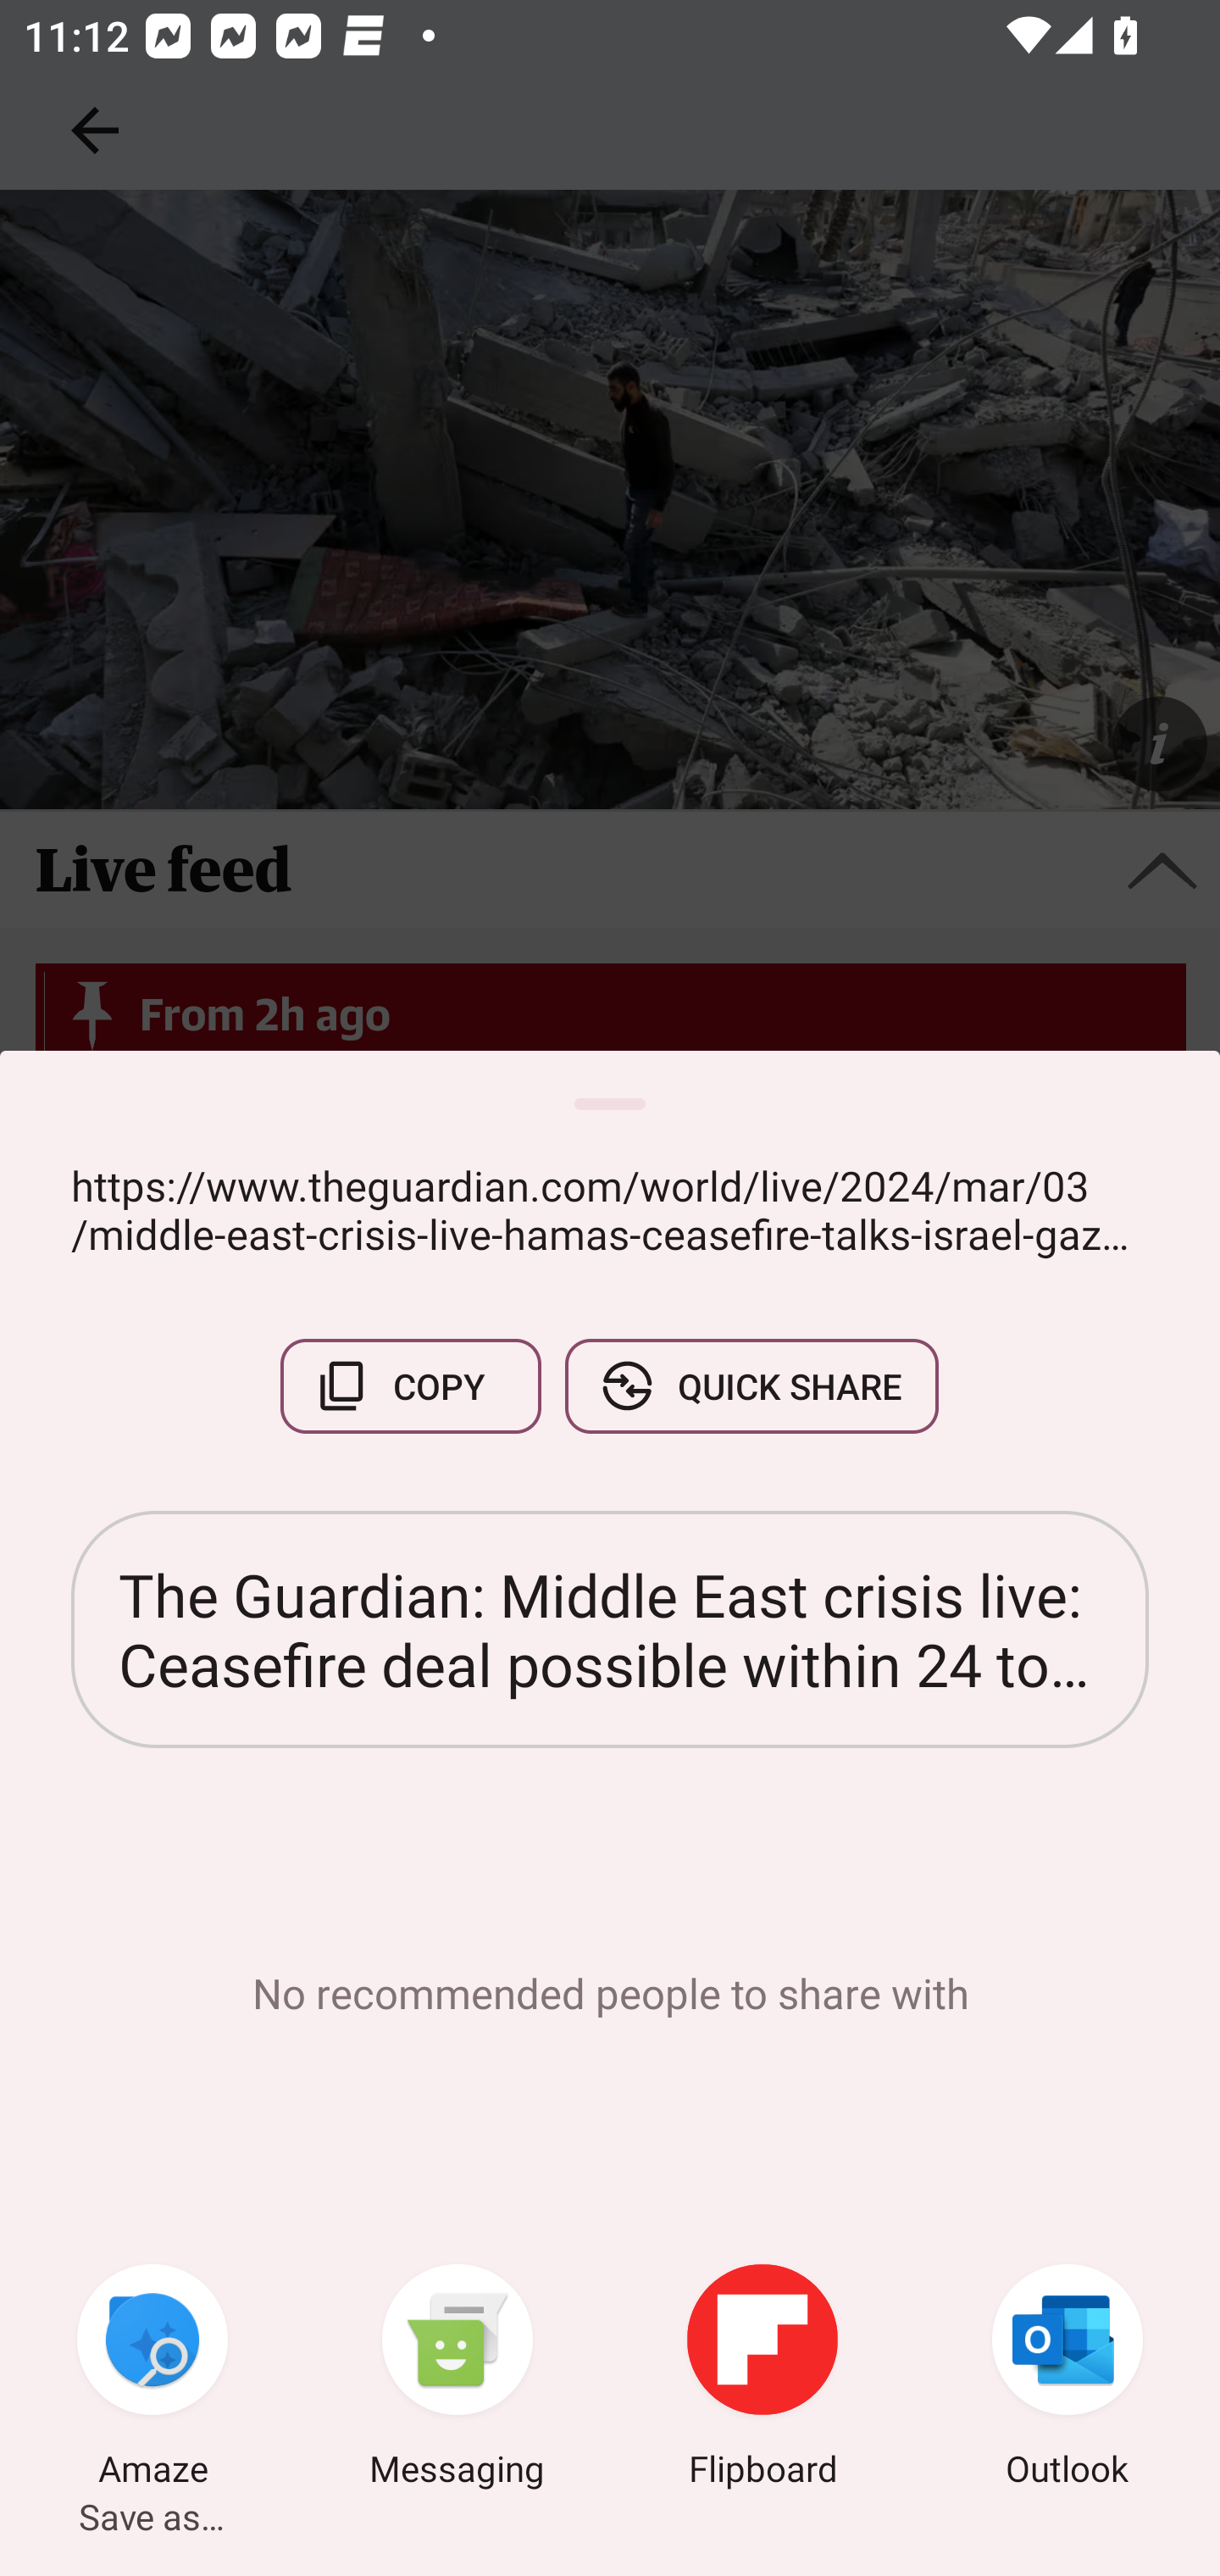 The image size is (1220, 2576). Describe the element at coordinates (762, 2379) in the screenshot. I see `Flipboard` at that location.